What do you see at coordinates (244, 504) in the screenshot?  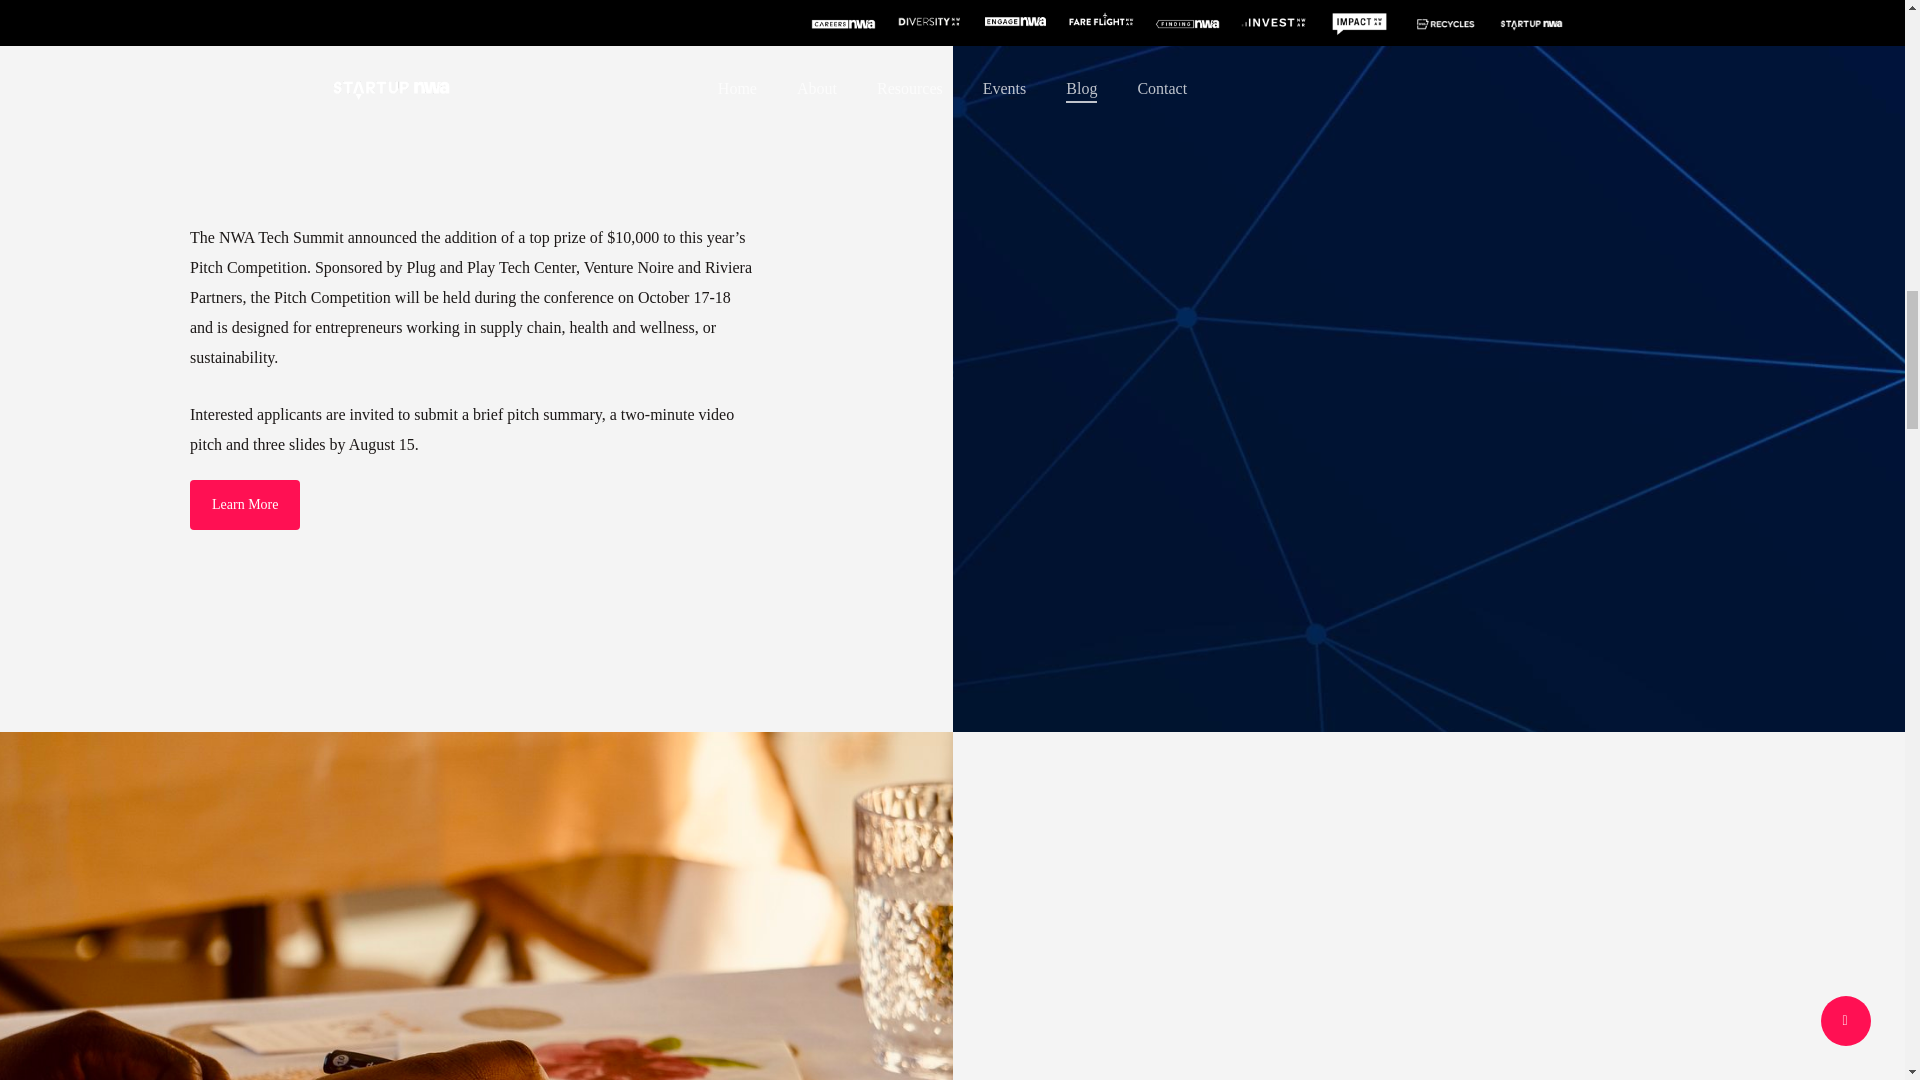 I see `Learn More` at bounding box center [244, 504].